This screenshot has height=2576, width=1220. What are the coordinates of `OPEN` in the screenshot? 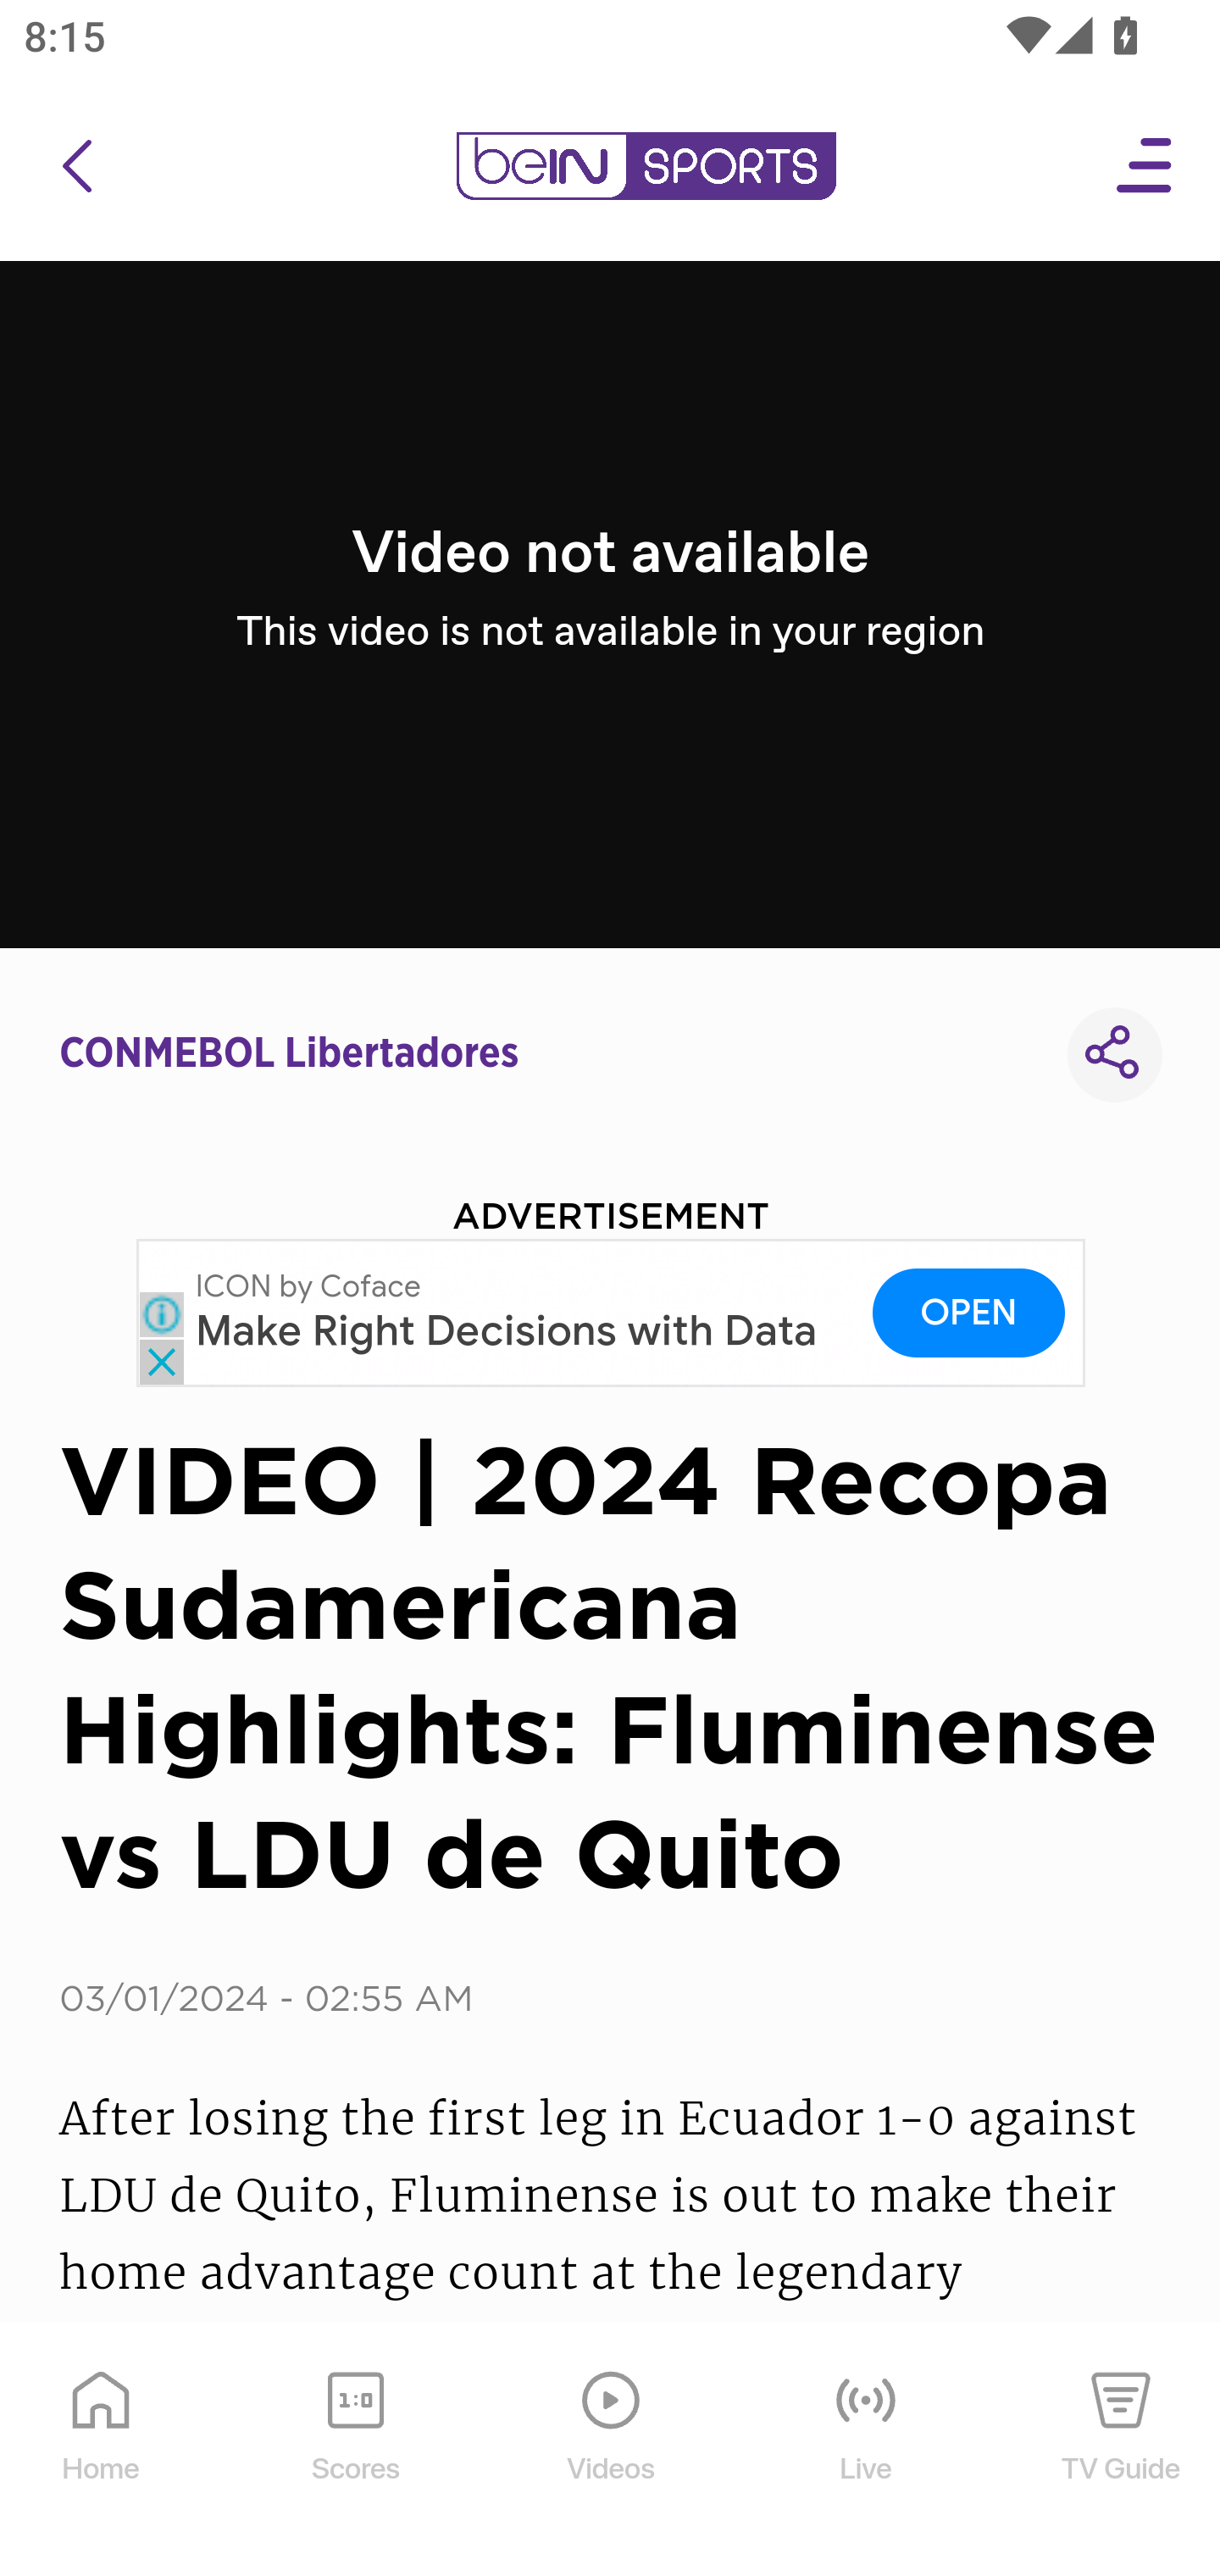 It's located at (969, 1312).